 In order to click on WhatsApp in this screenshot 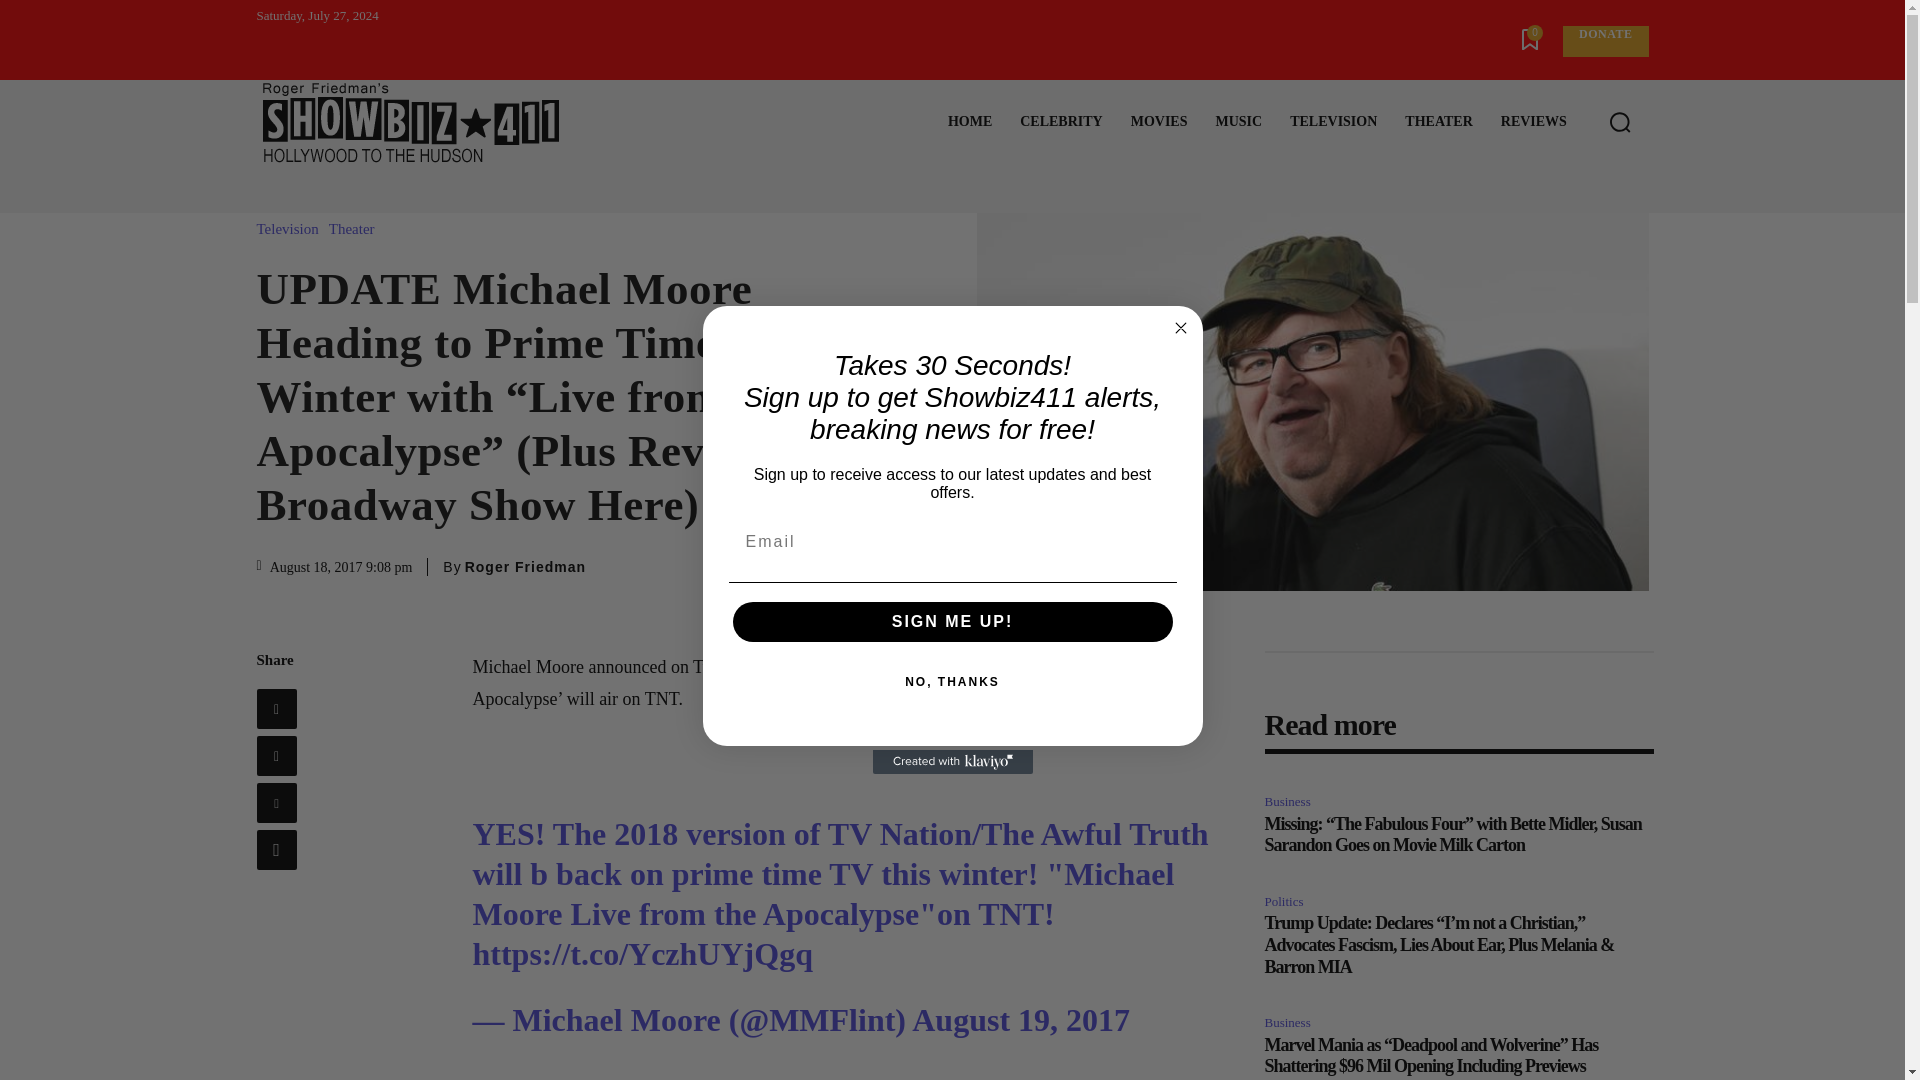, I will do `click(275, 850)`.